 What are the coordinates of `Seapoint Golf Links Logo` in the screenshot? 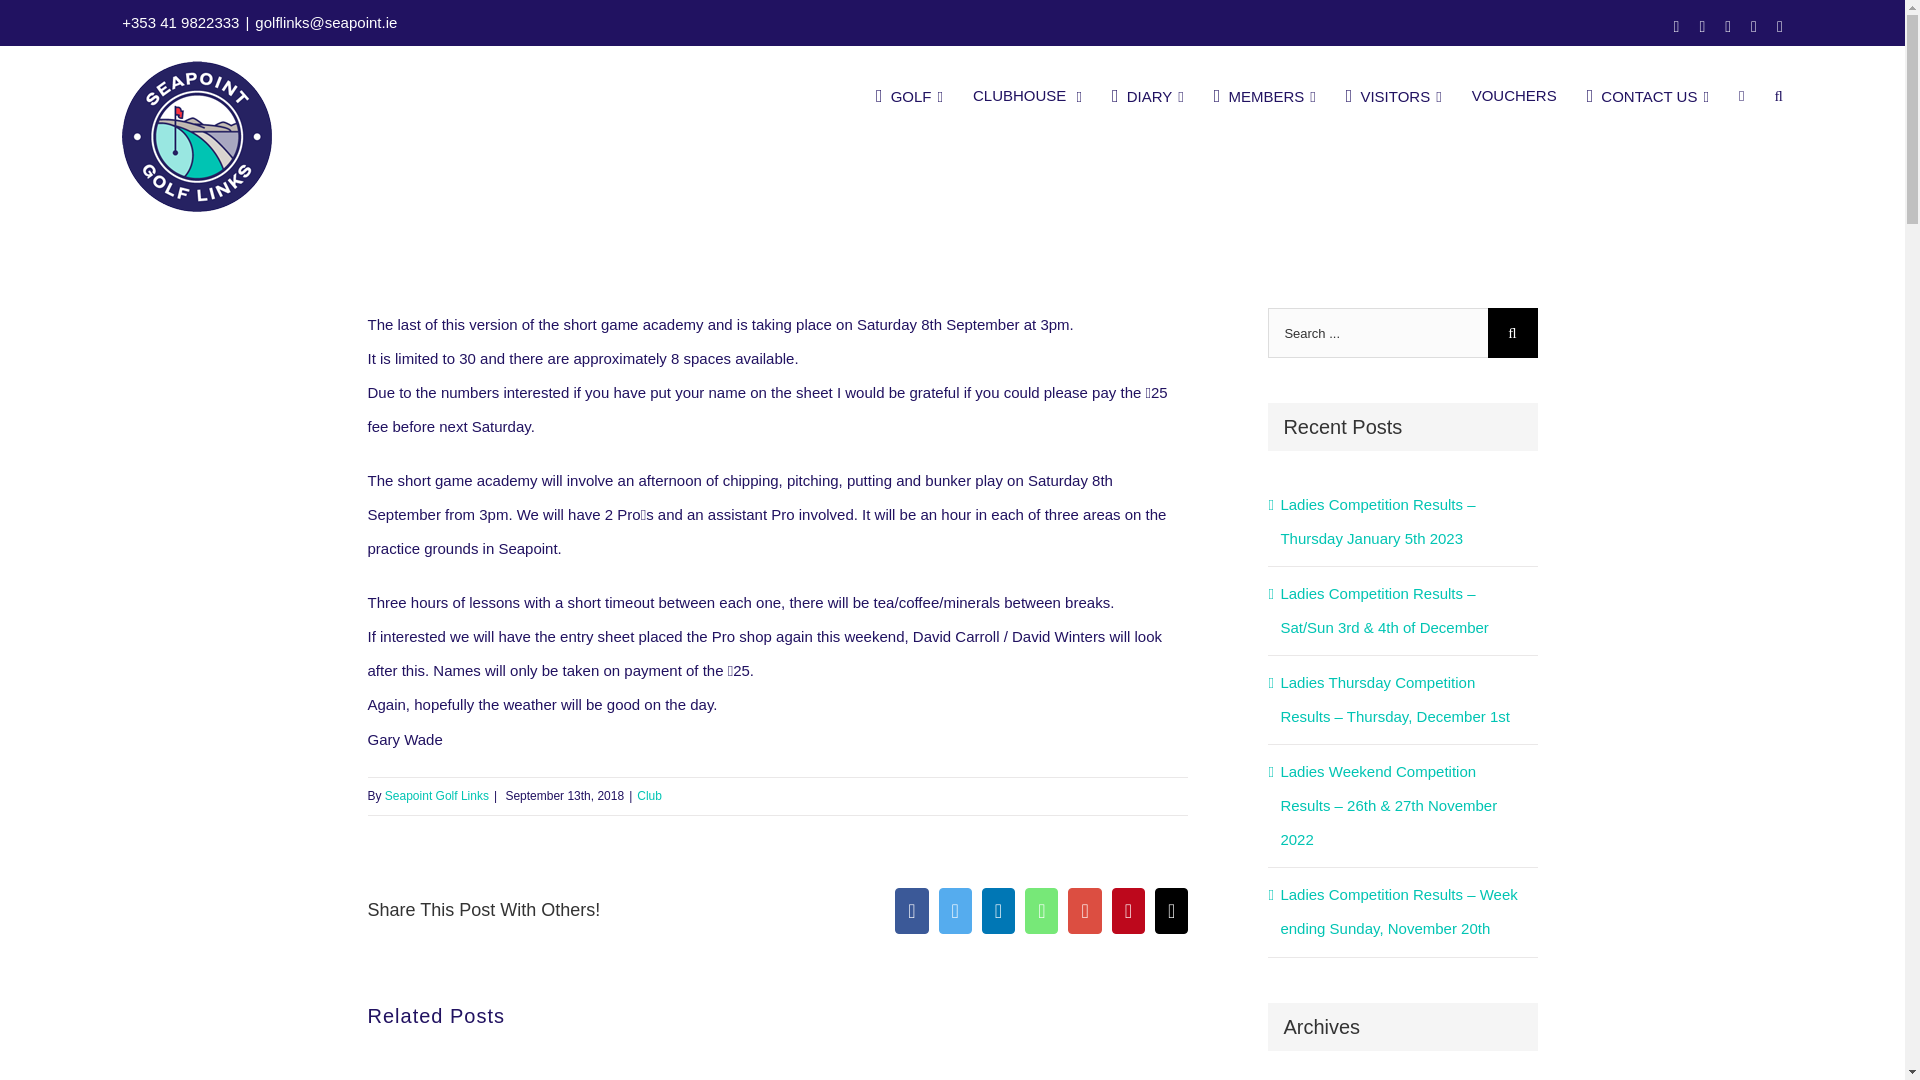 It's located at (197, 136).